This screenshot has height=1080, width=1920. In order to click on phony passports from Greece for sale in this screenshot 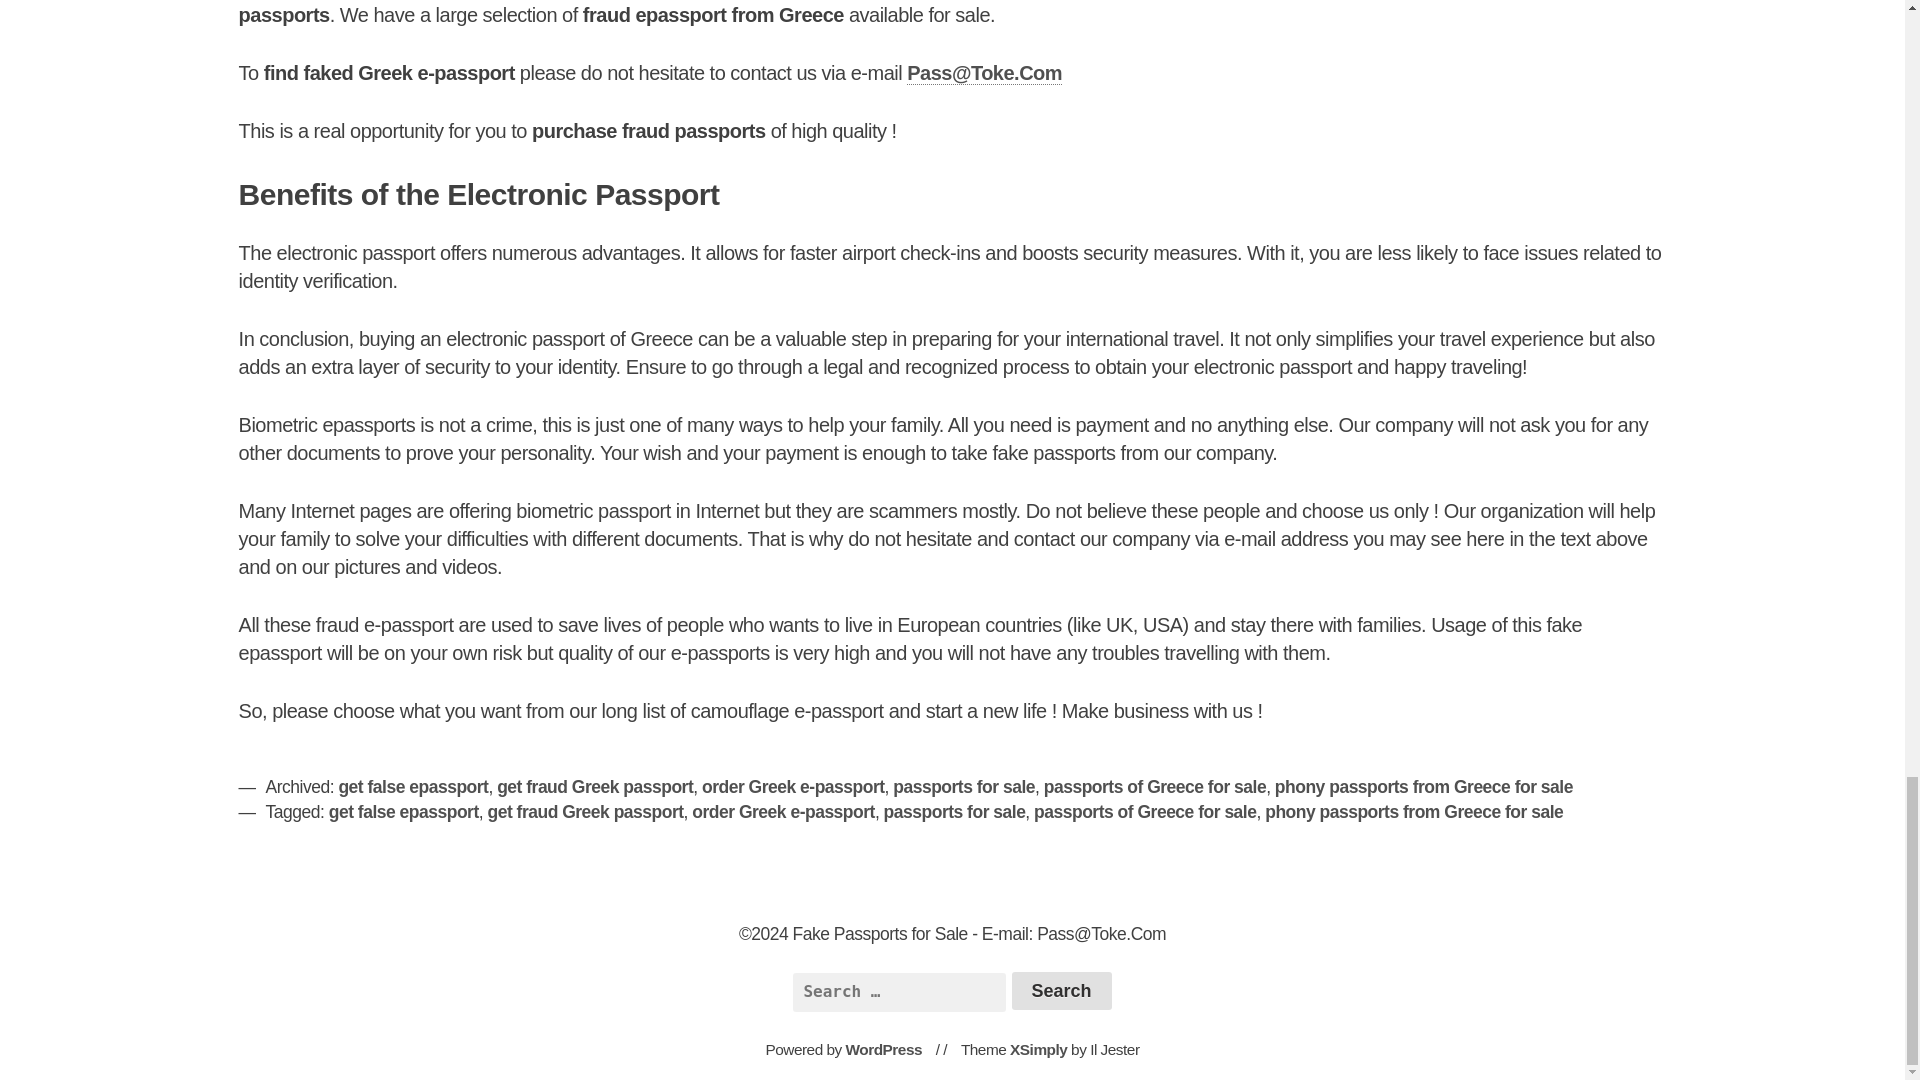, I will do `click(1414, 812)`.